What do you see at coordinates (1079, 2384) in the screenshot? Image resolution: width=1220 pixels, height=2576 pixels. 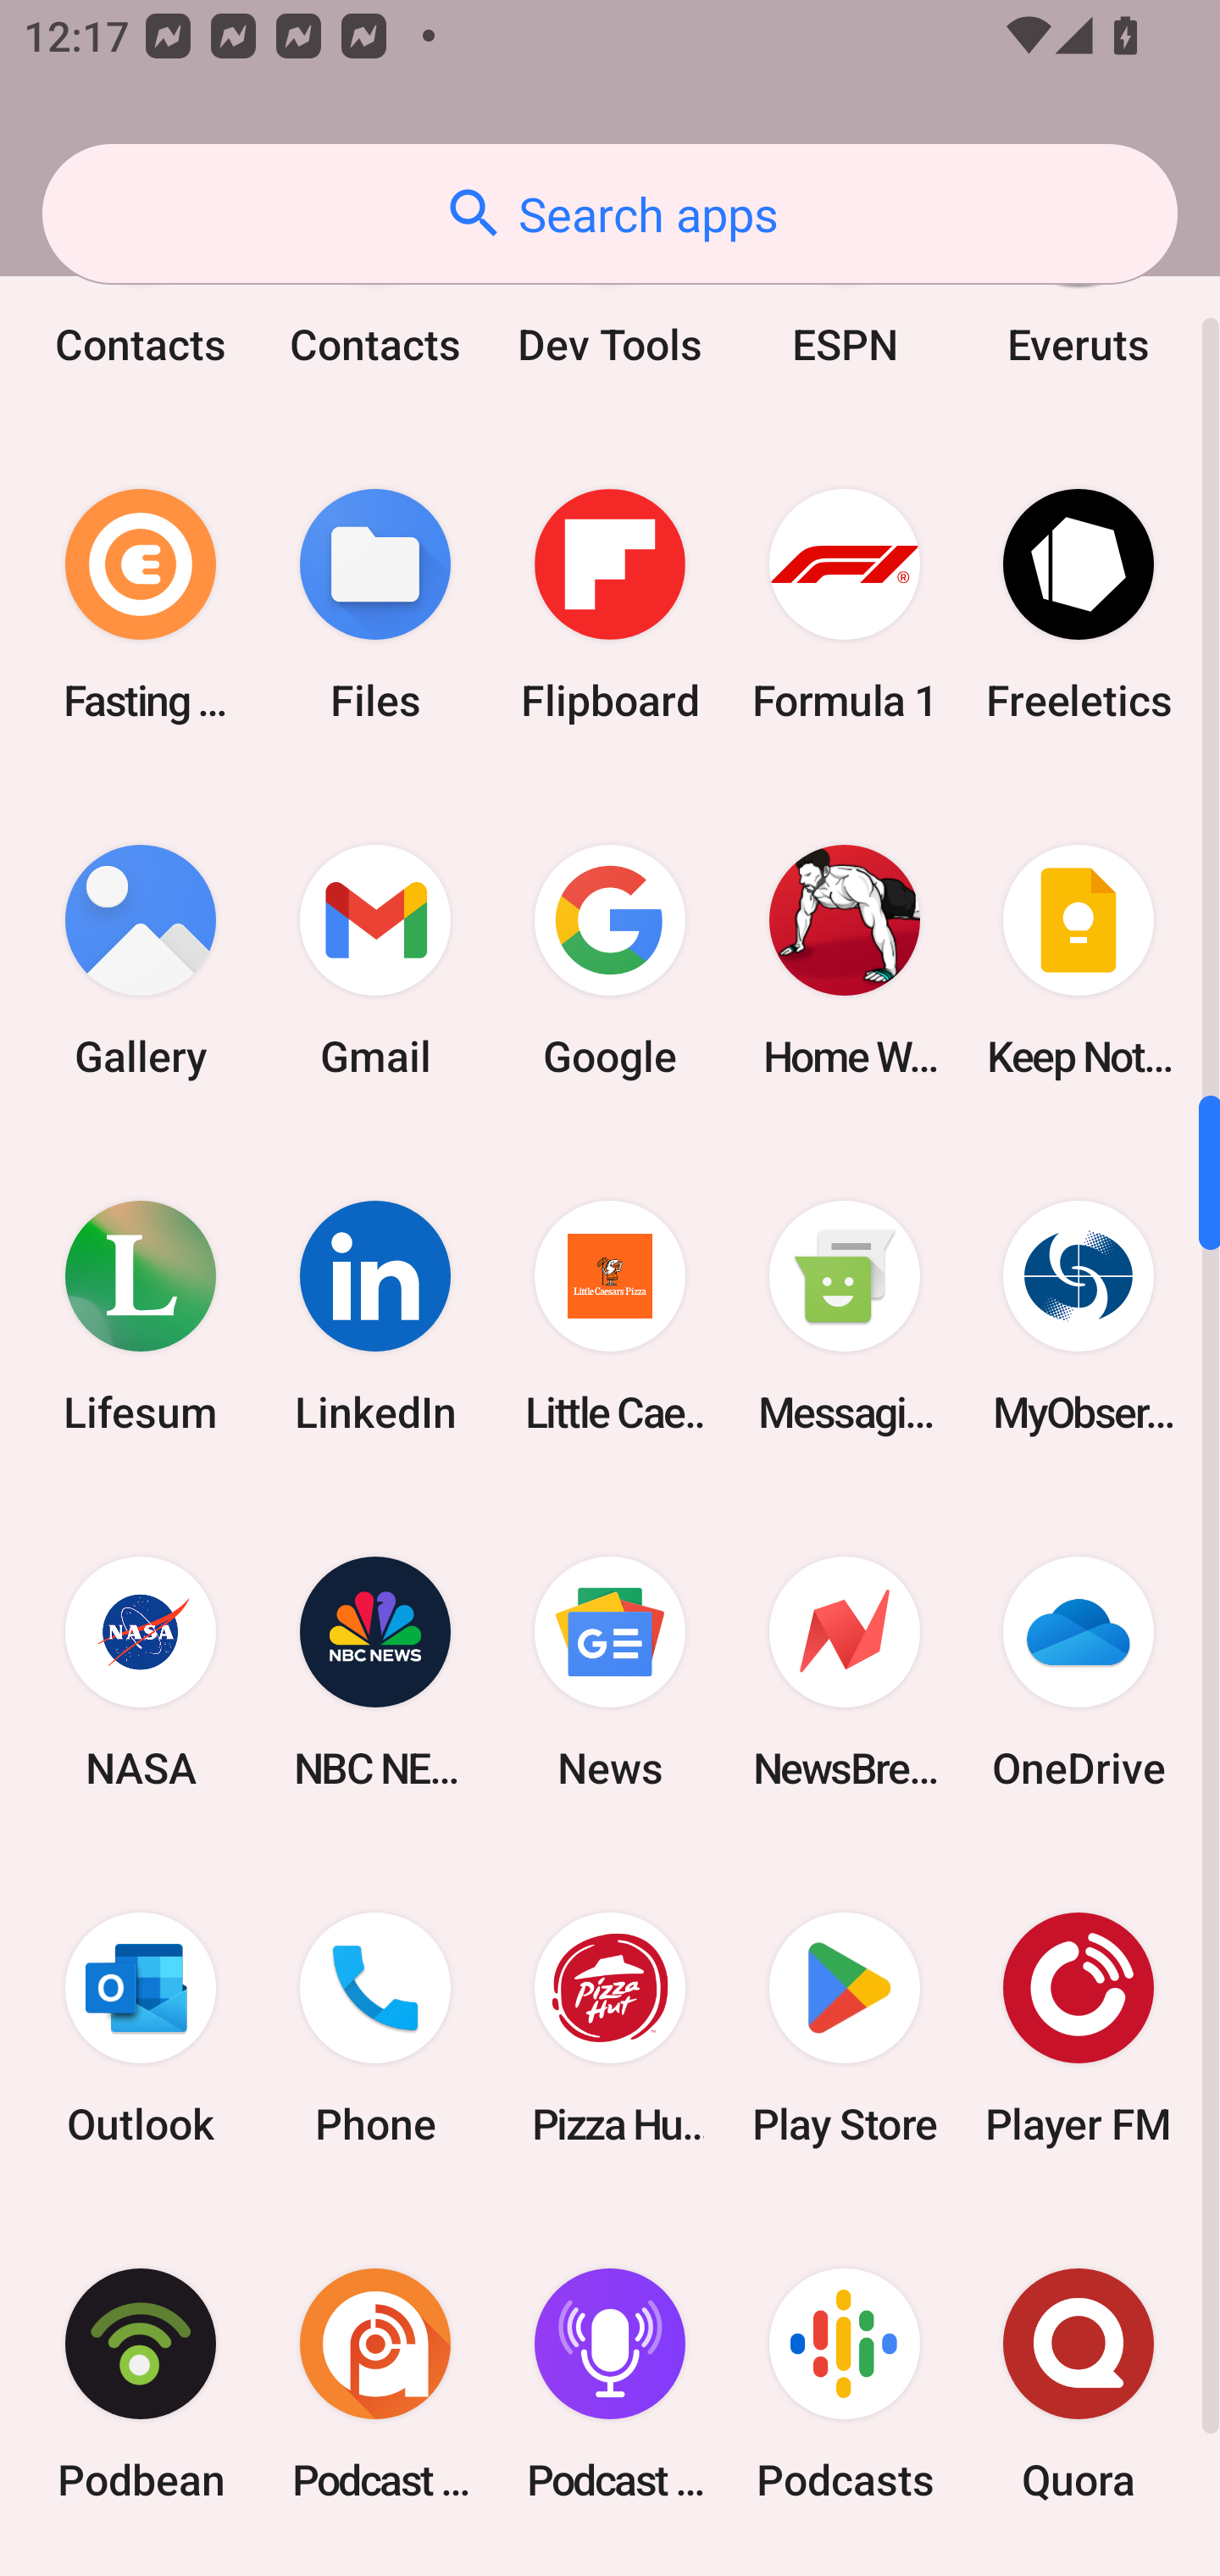 I see `Quora` at bounding box center [1079, 2384].